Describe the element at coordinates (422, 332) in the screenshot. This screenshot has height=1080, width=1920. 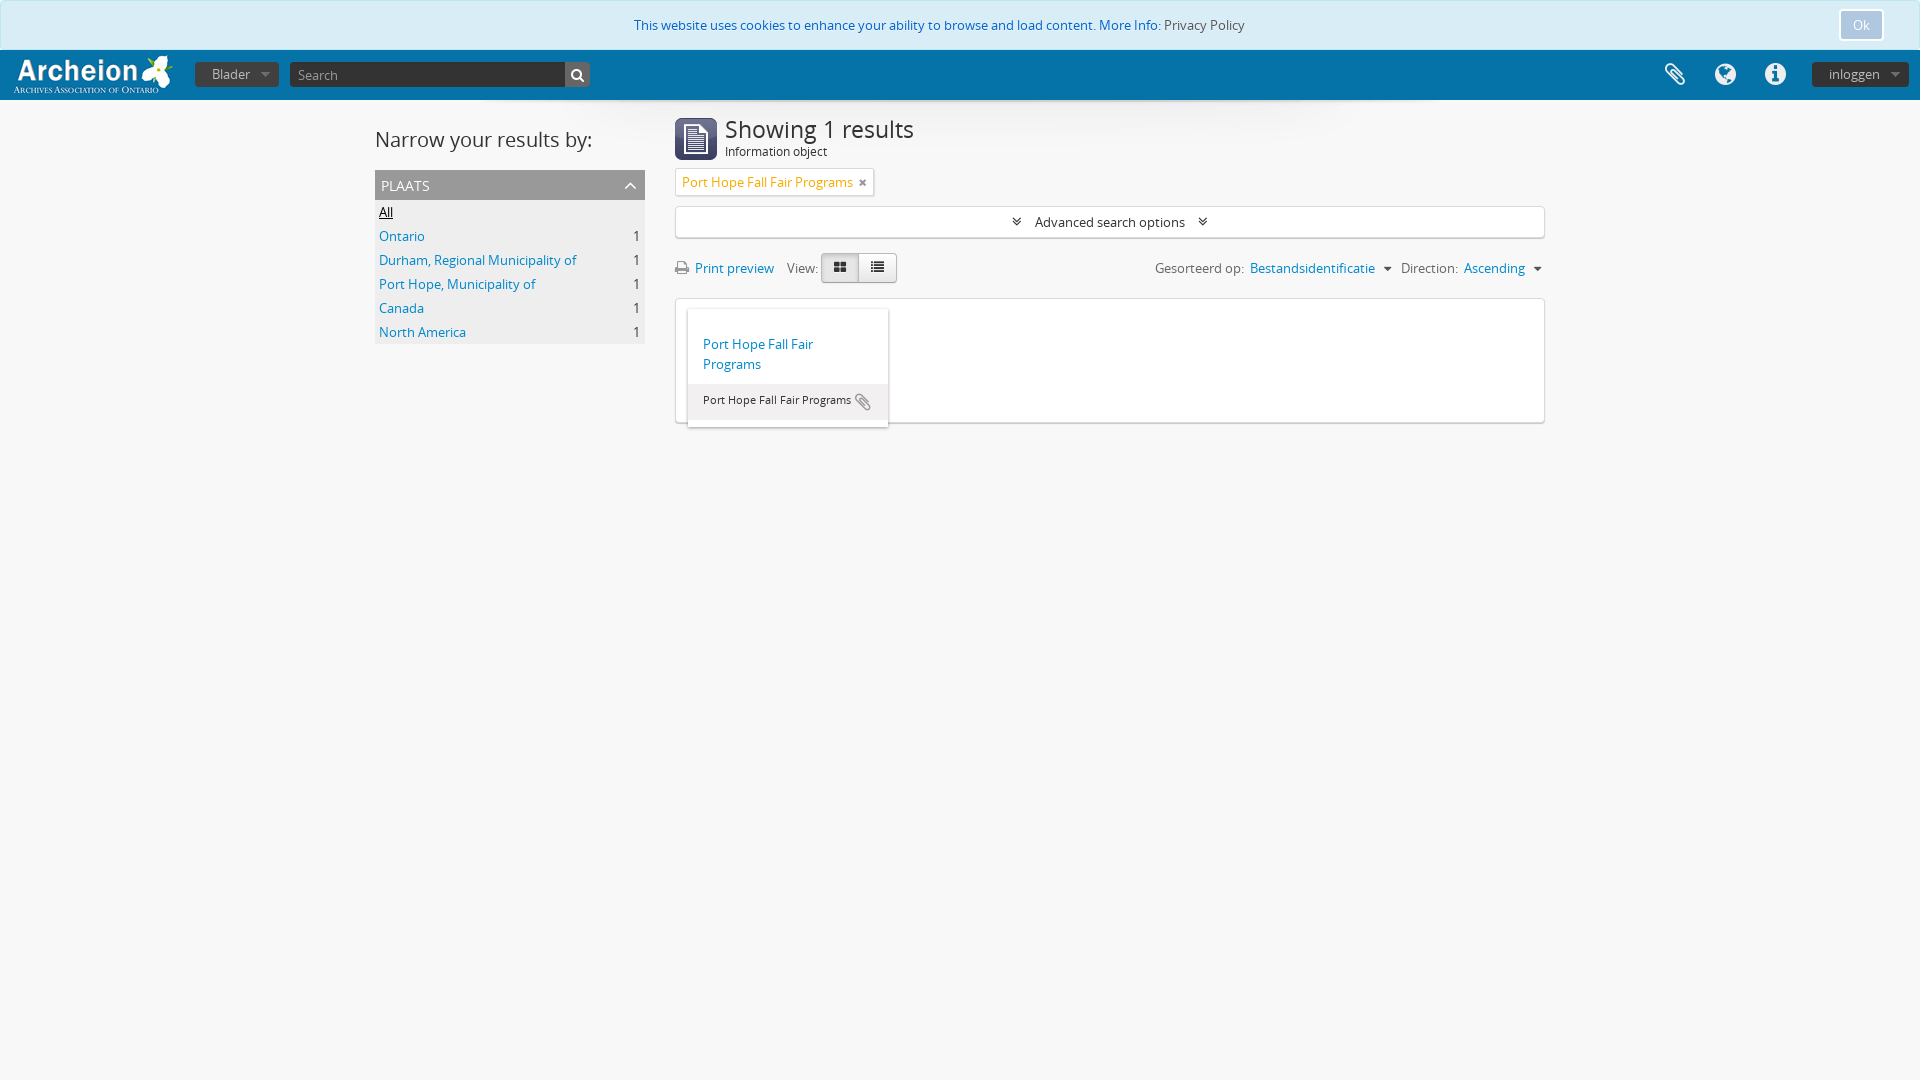
I see `North America` at that location.